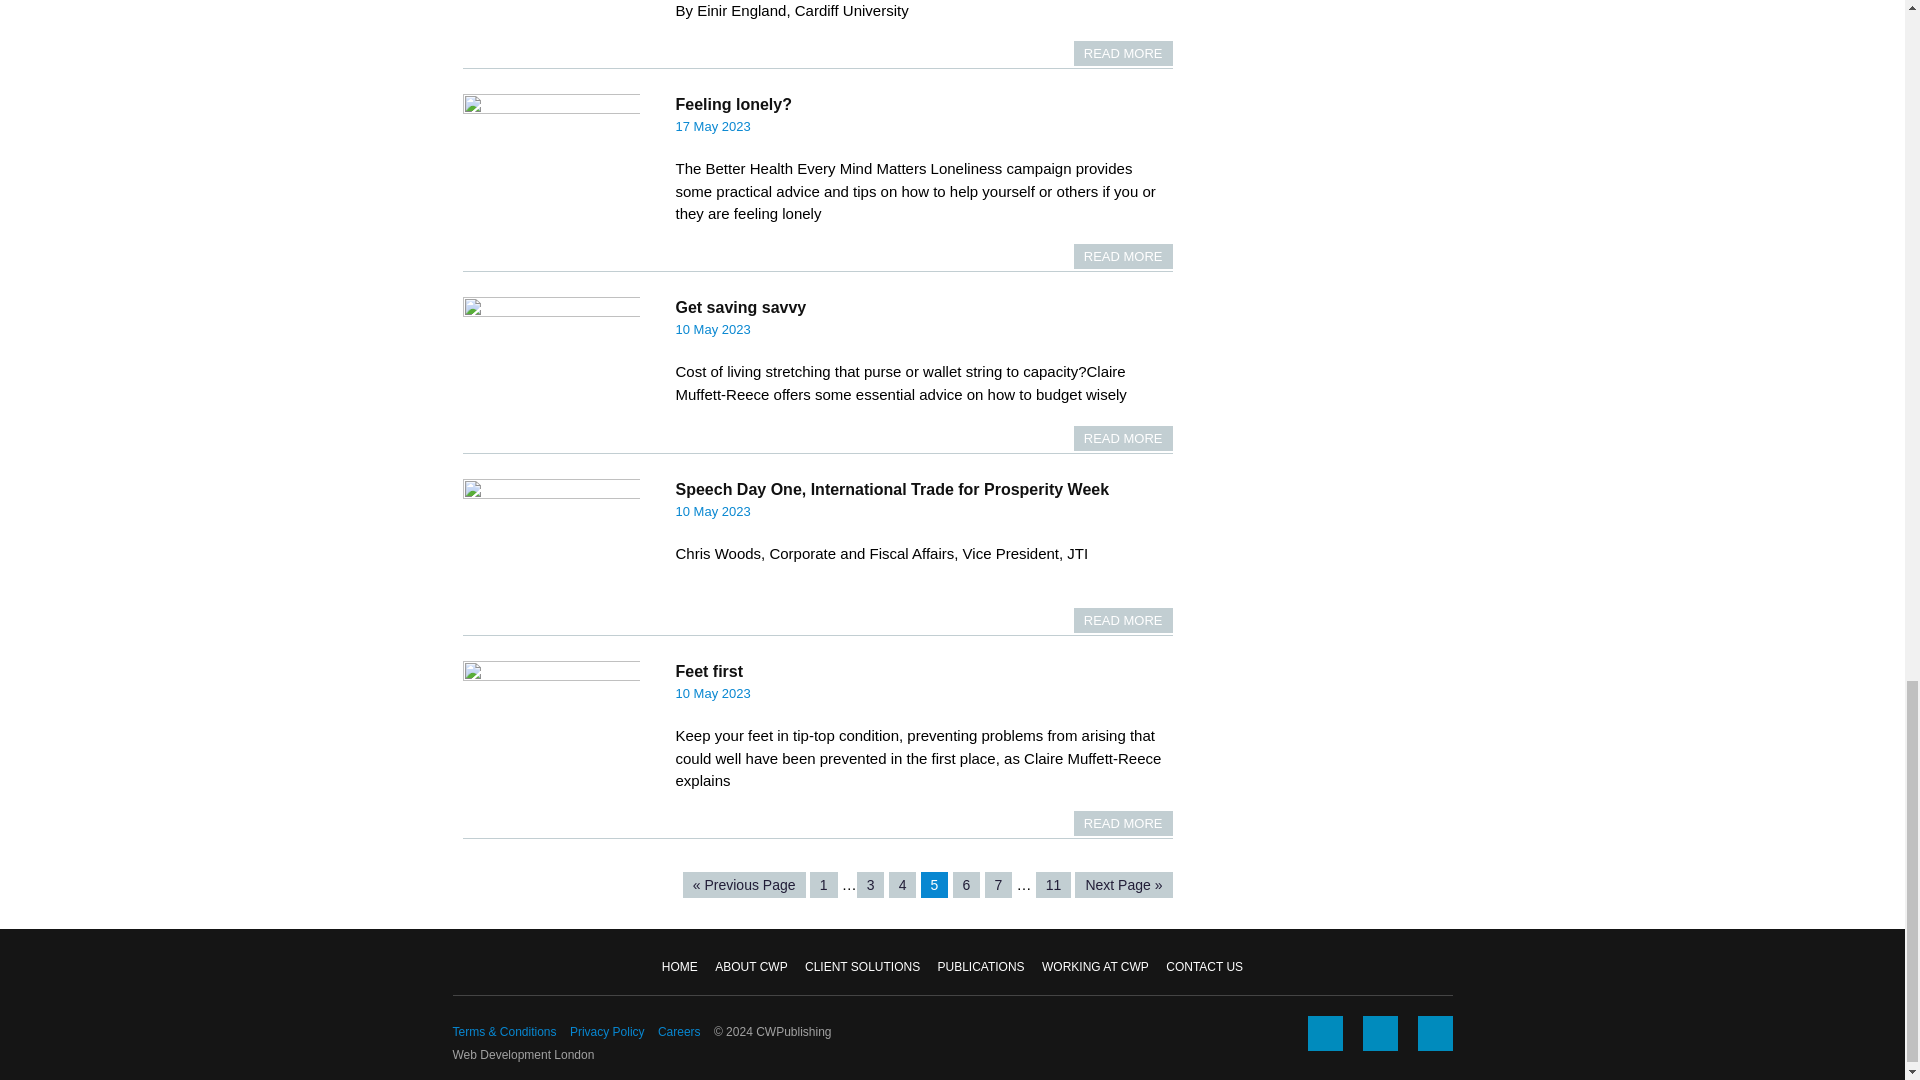 This screenshot has width=1920, height=1080. I want to click on READ MORE, so click(1123, 438).